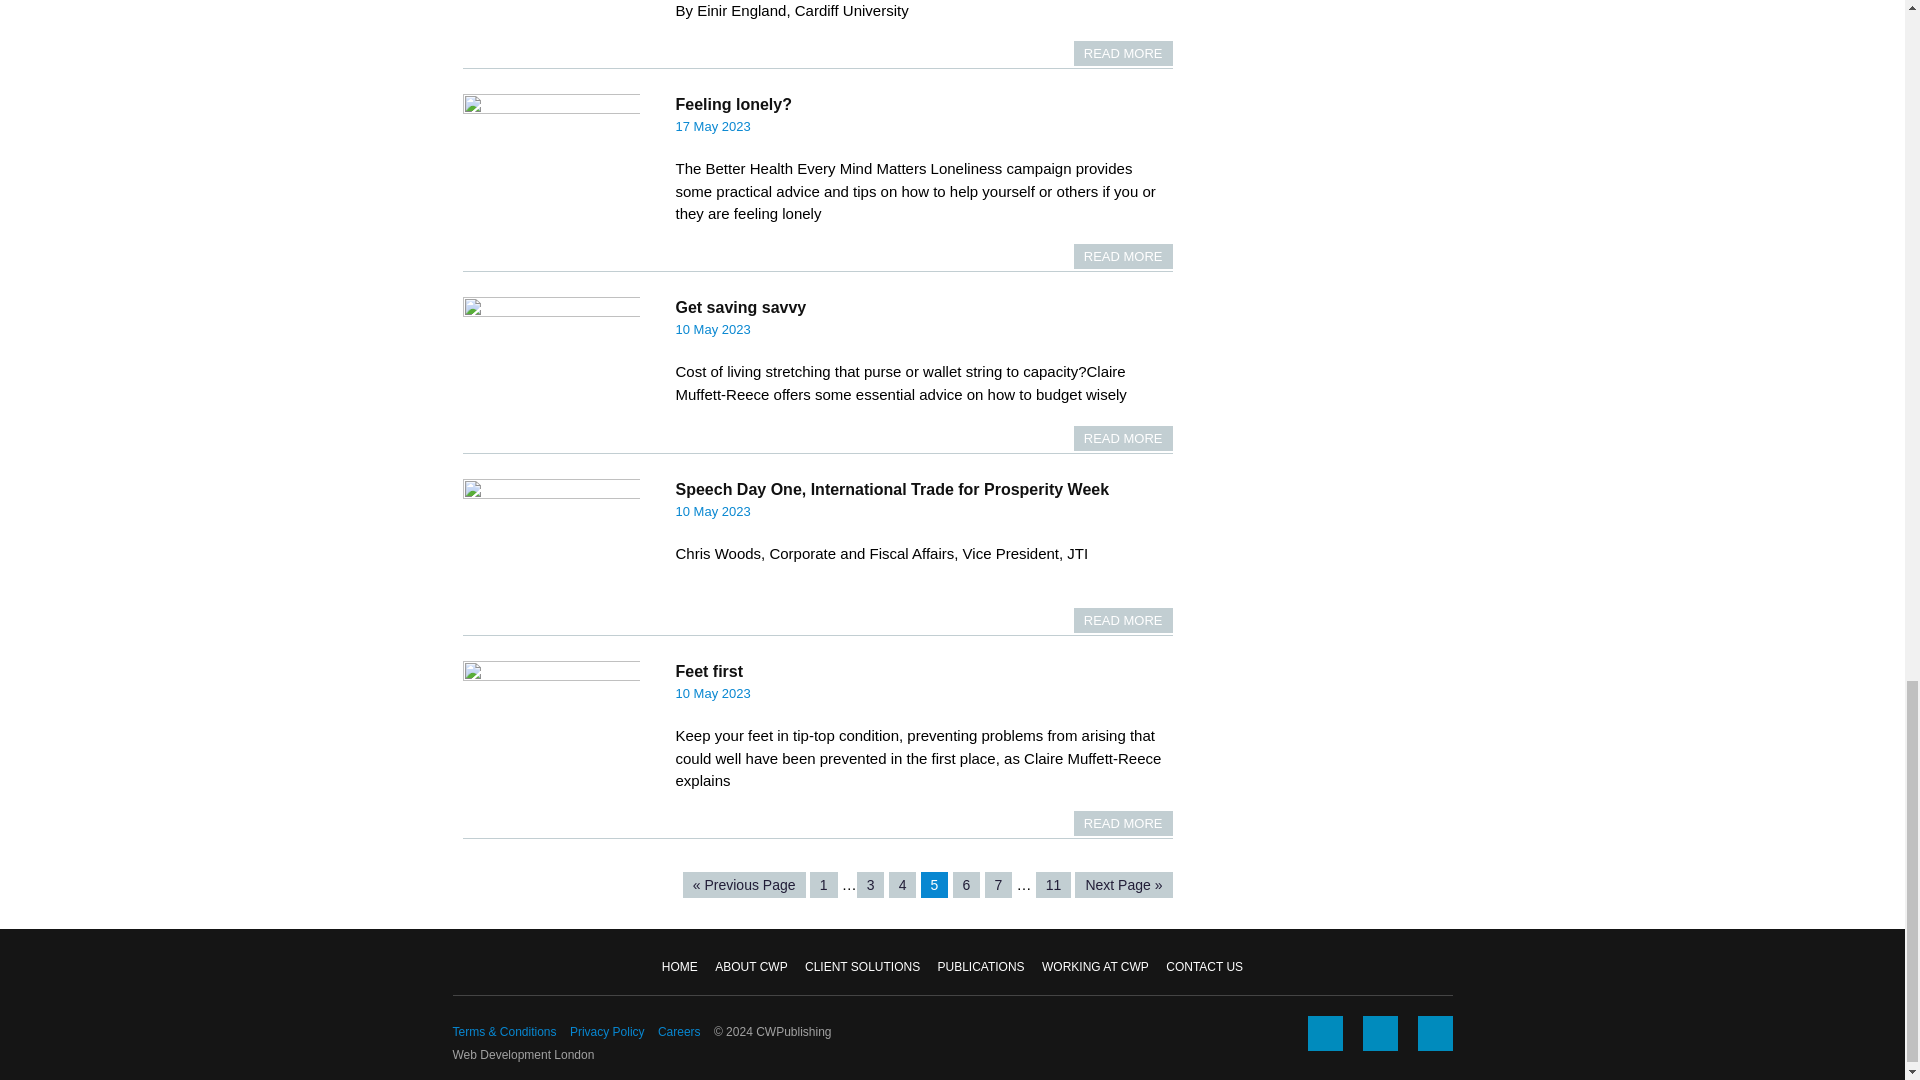 This screenshot has width=1920, height=1080. I want to click on READ MORE, so click(1123, 438).